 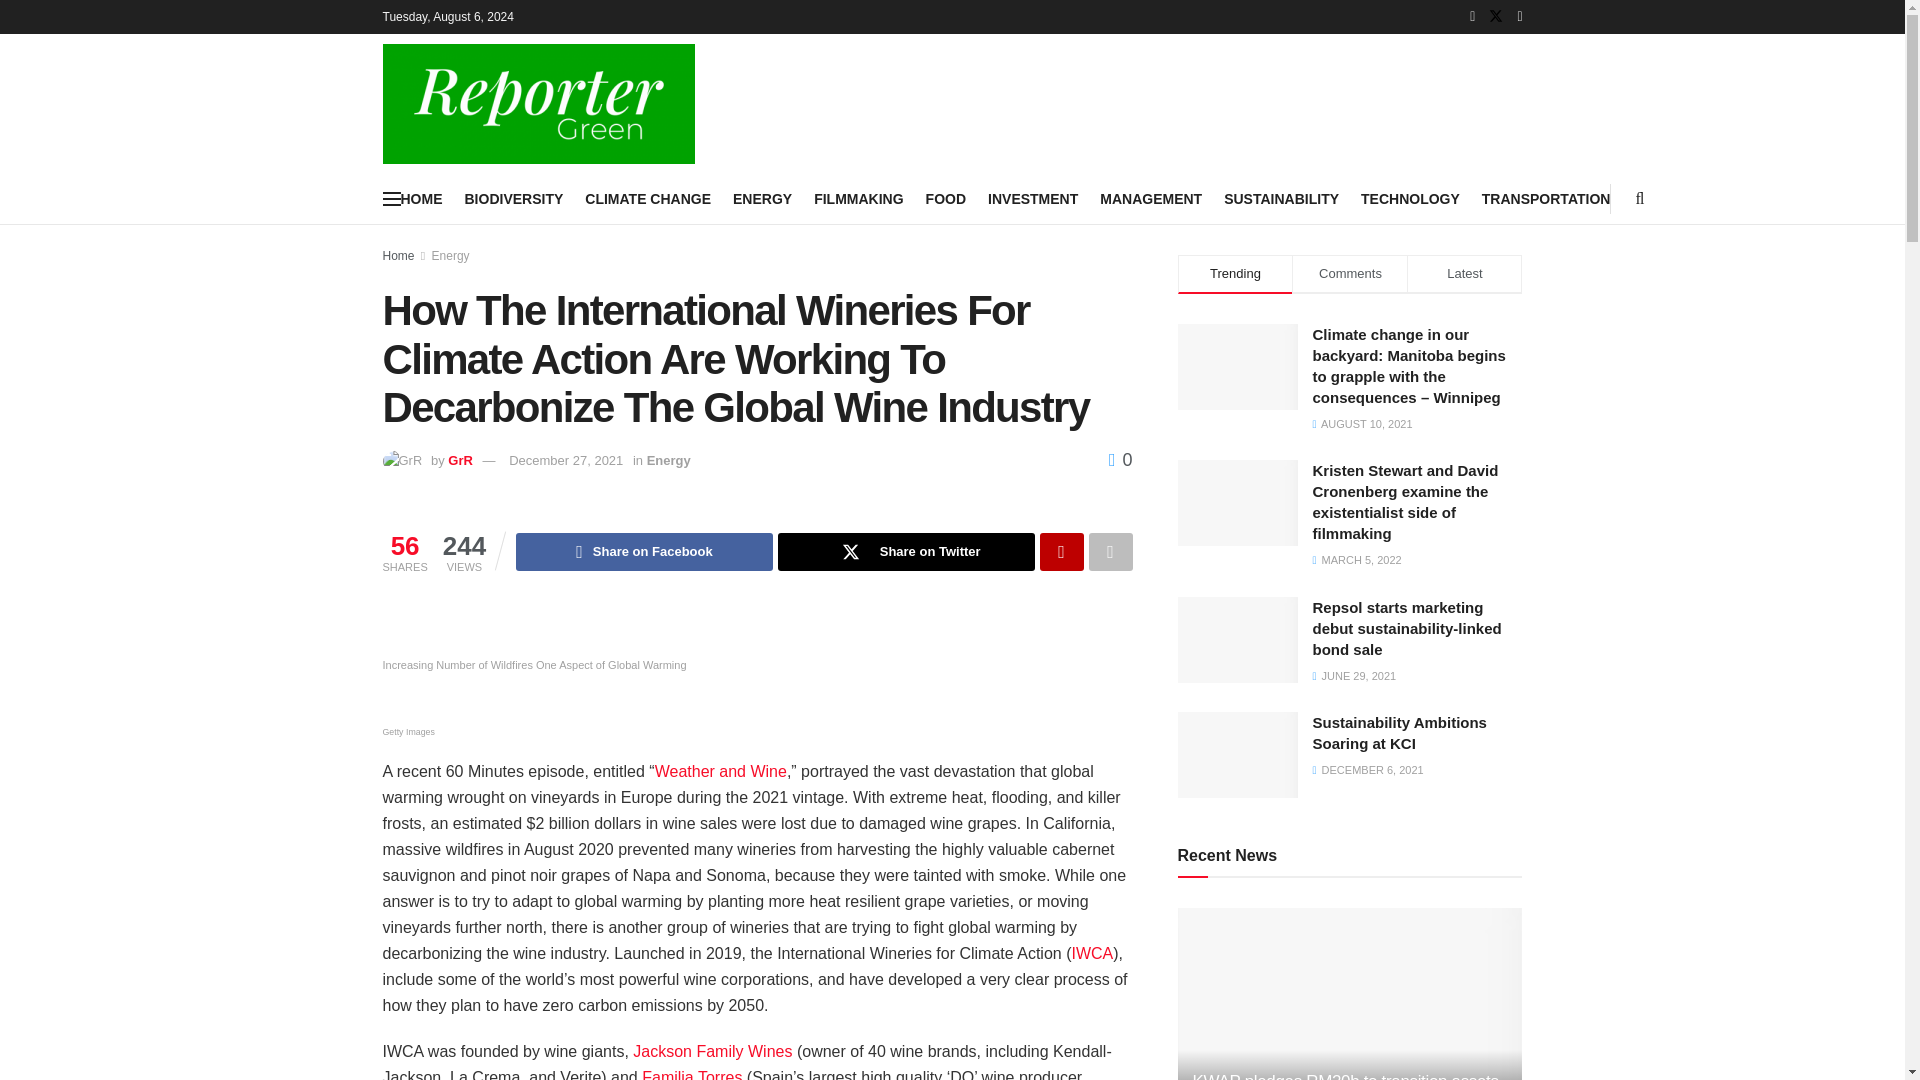 I want to click on GrR, so click(x=460, y=460).